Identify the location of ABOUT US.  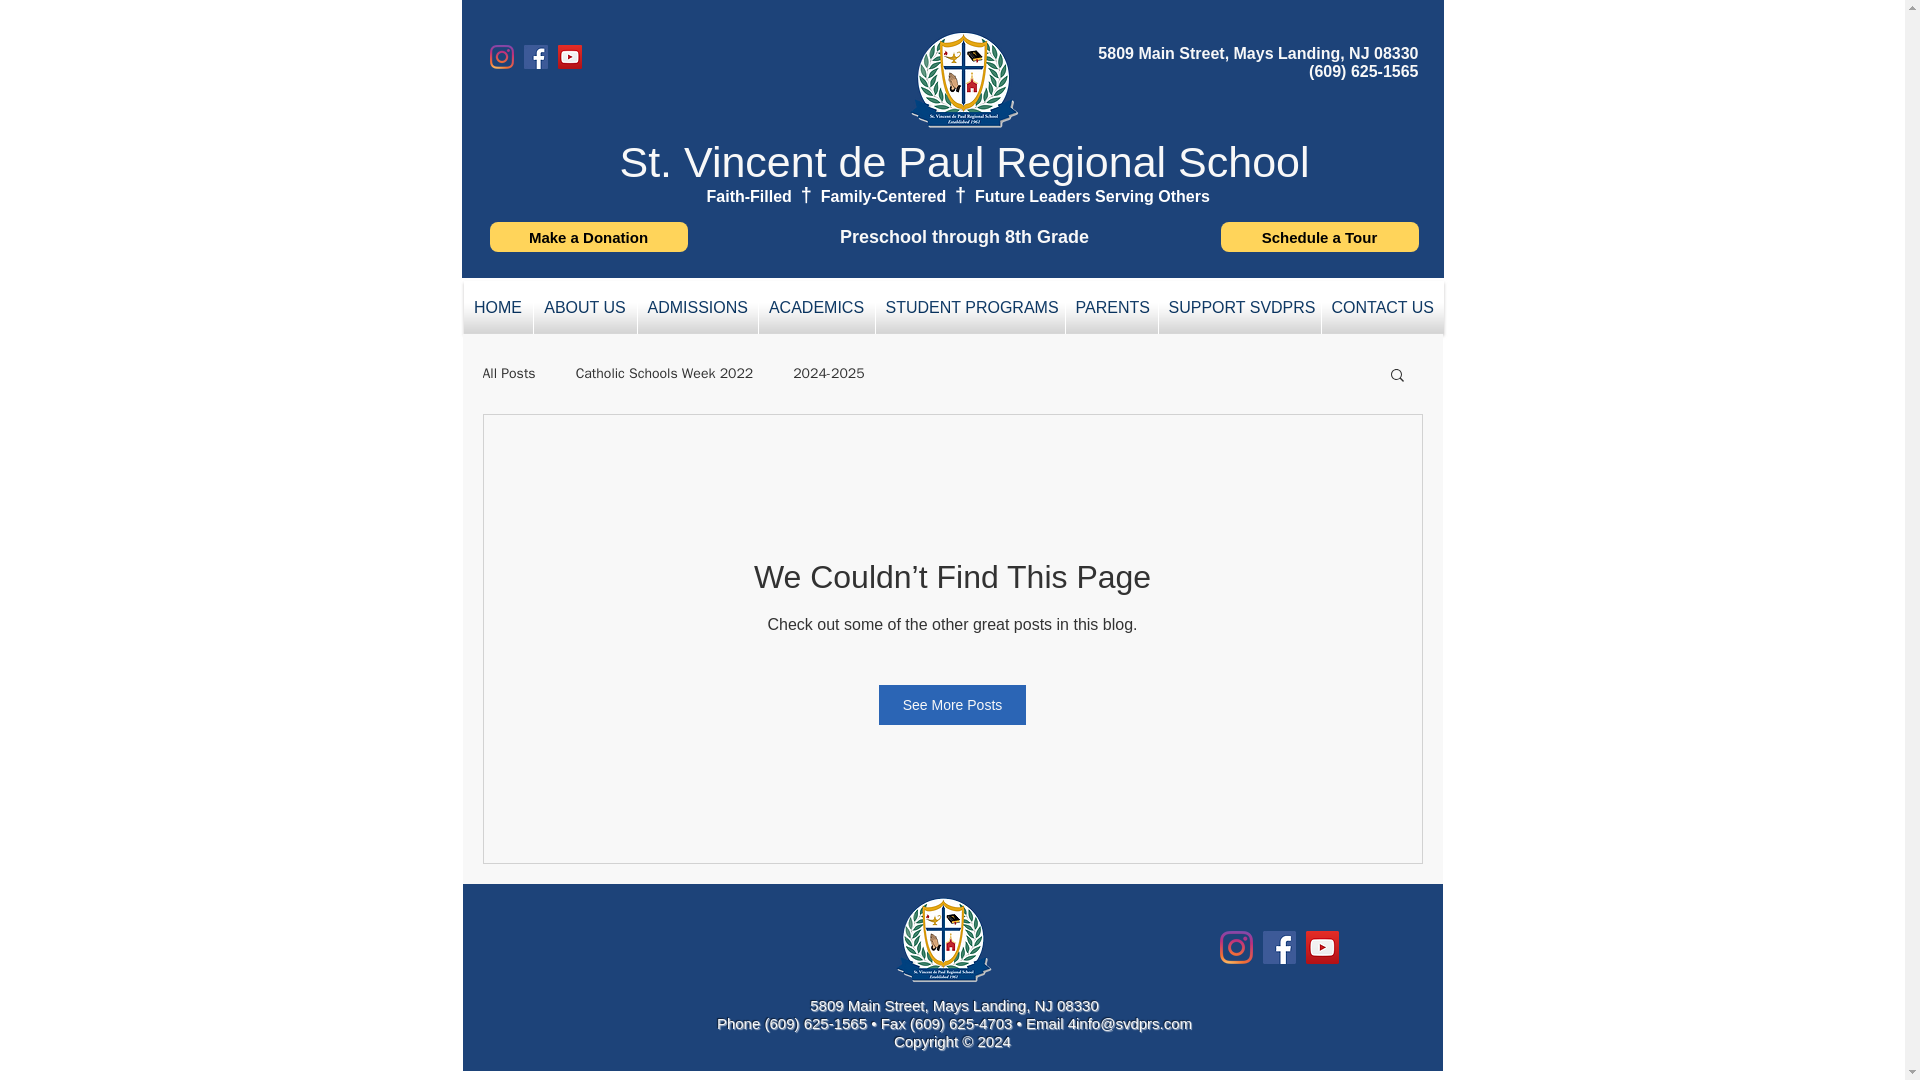
(585, 306).